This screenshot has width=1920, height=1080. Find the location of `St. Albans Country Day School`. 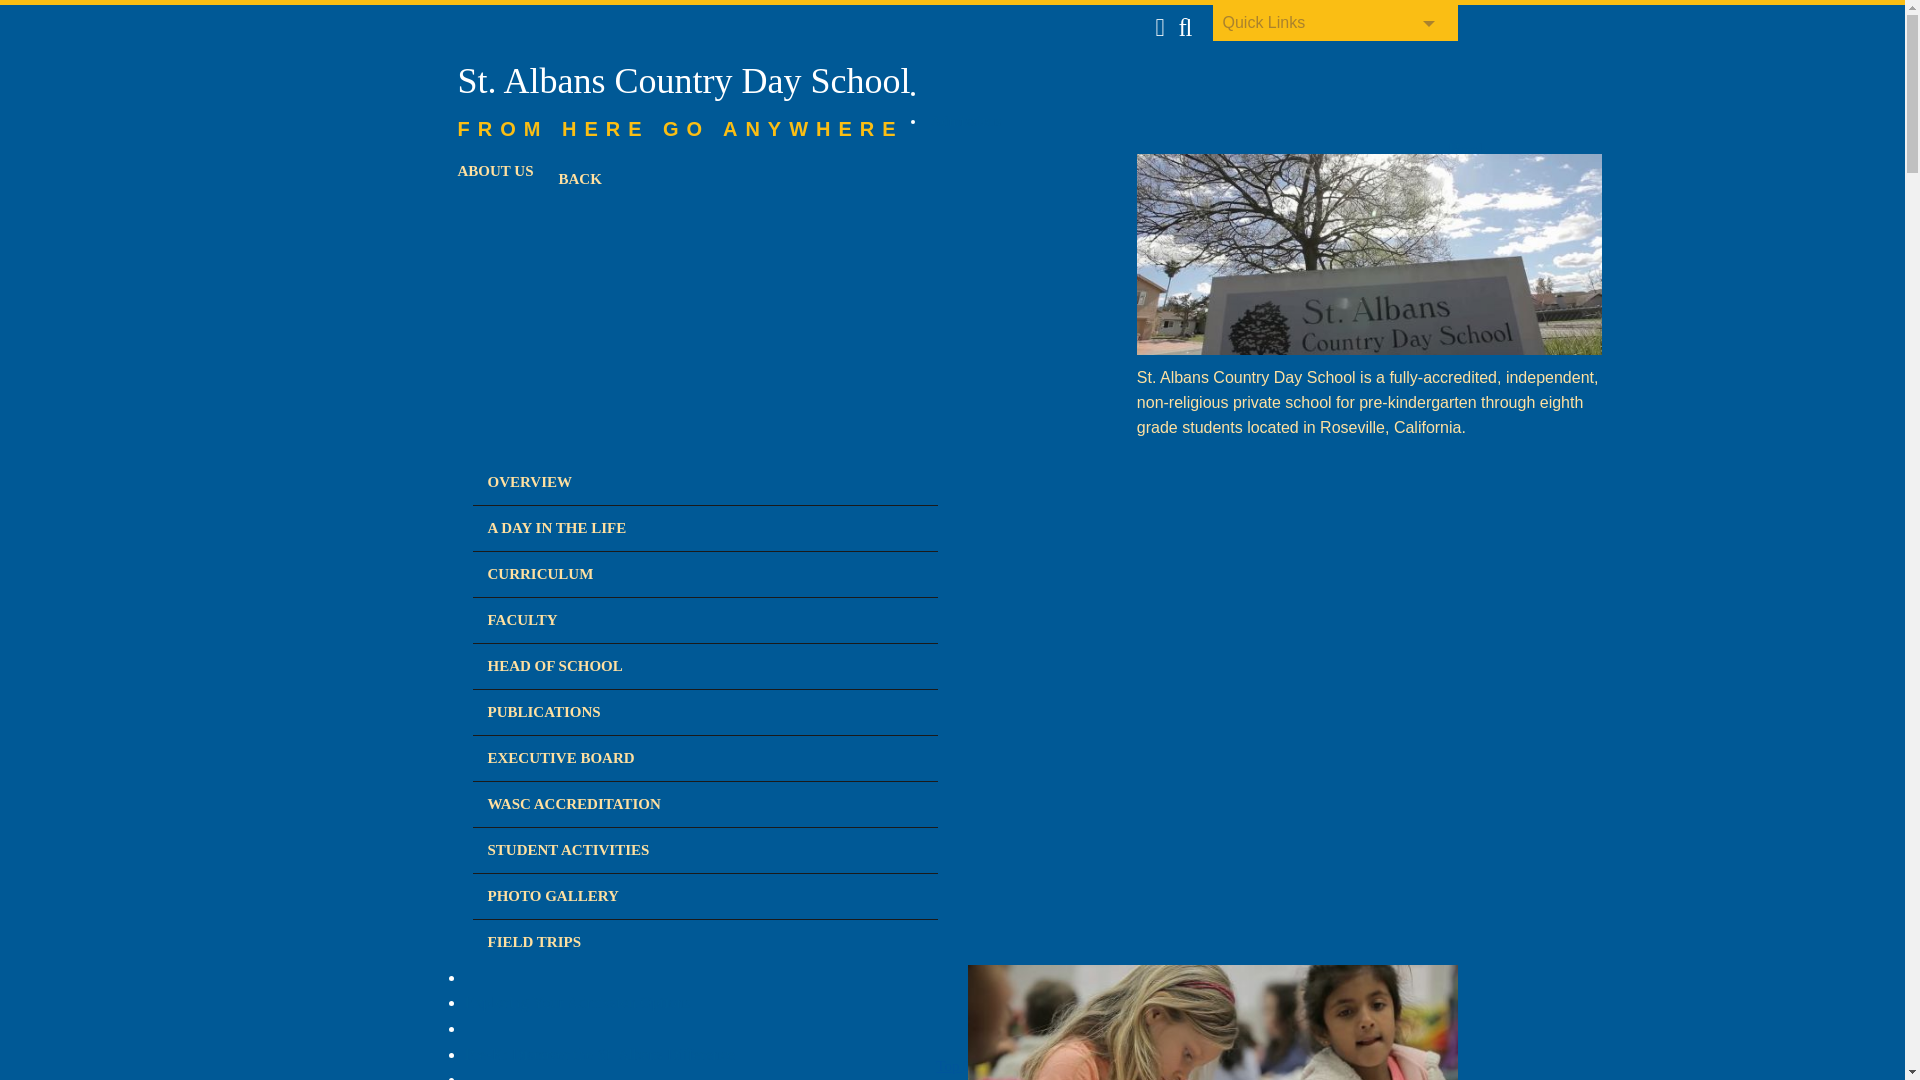

St. Albans Country Day School is located at coordinates (684, 86).